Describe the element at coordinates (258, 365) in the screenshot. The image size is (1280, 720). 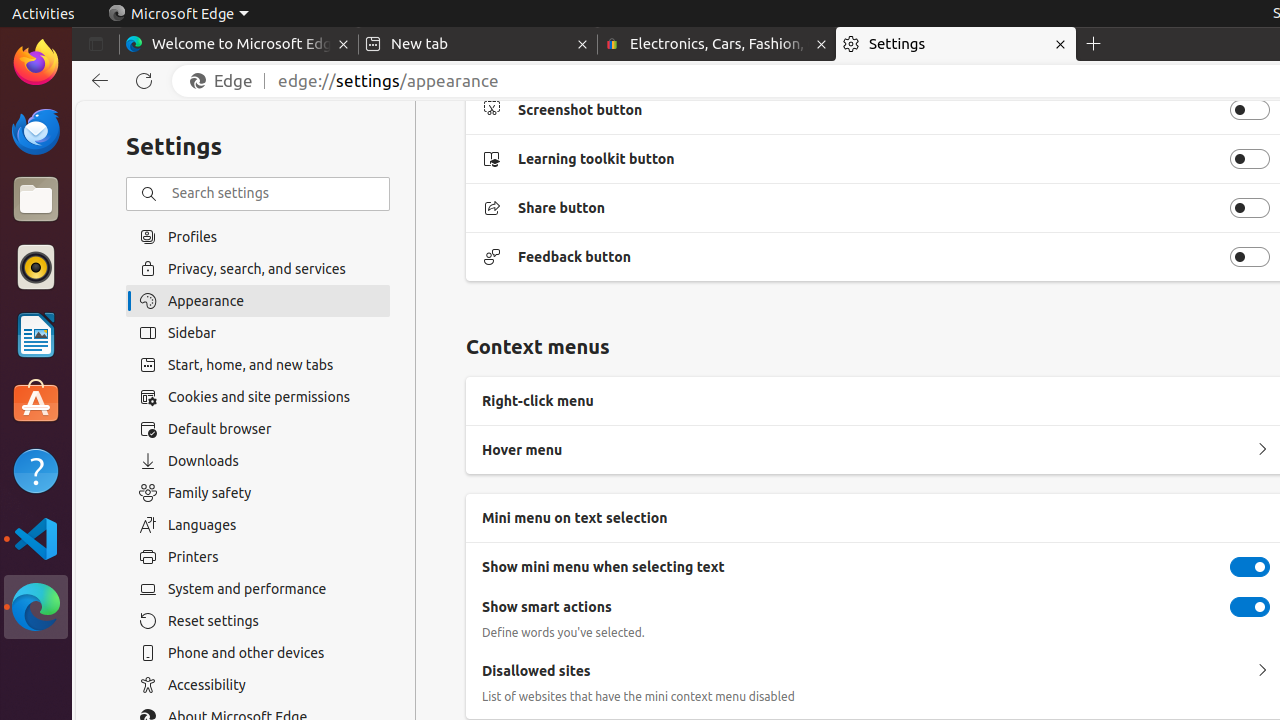
I see `Start, home, and new tabs` at that location.